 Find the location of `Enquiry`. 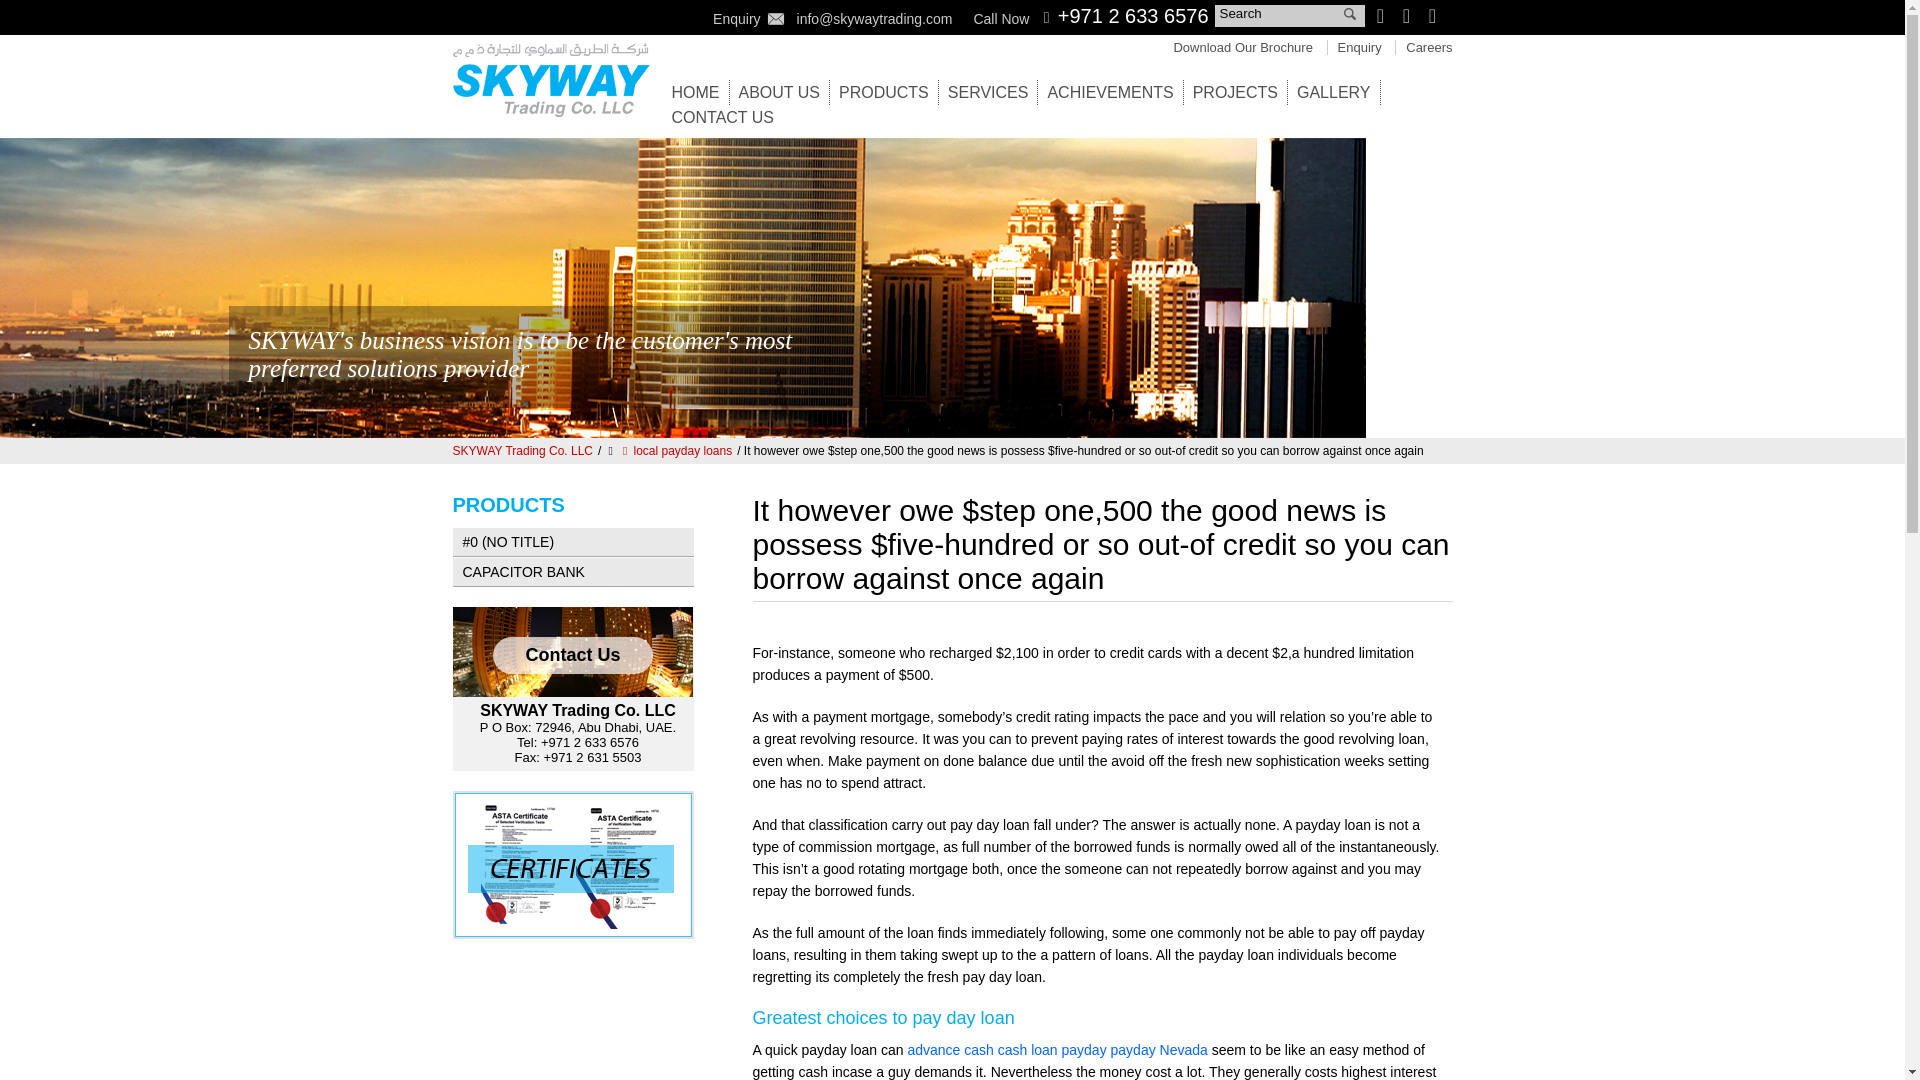

Enquiry is located at coordinates (1360, 47).